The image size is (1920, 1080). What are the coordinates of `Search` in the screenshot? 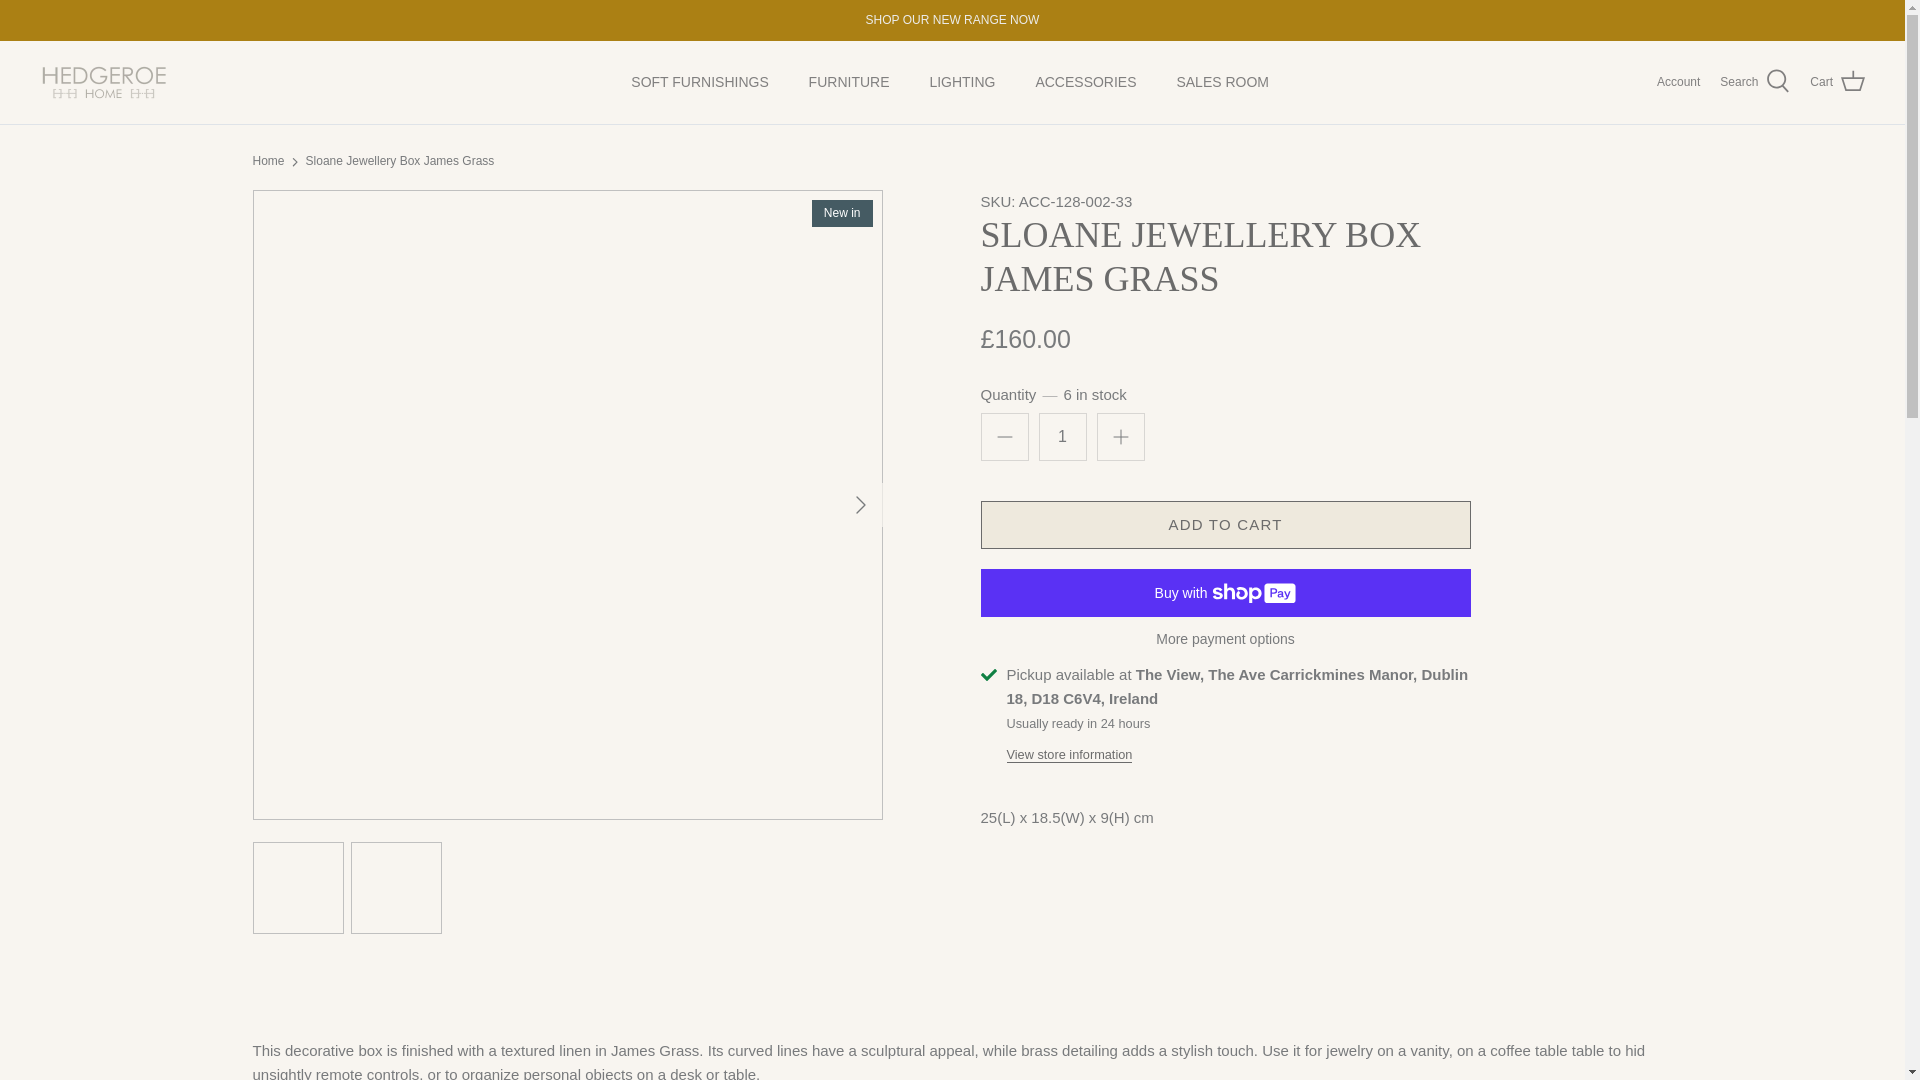 It's located at (1754, 82).